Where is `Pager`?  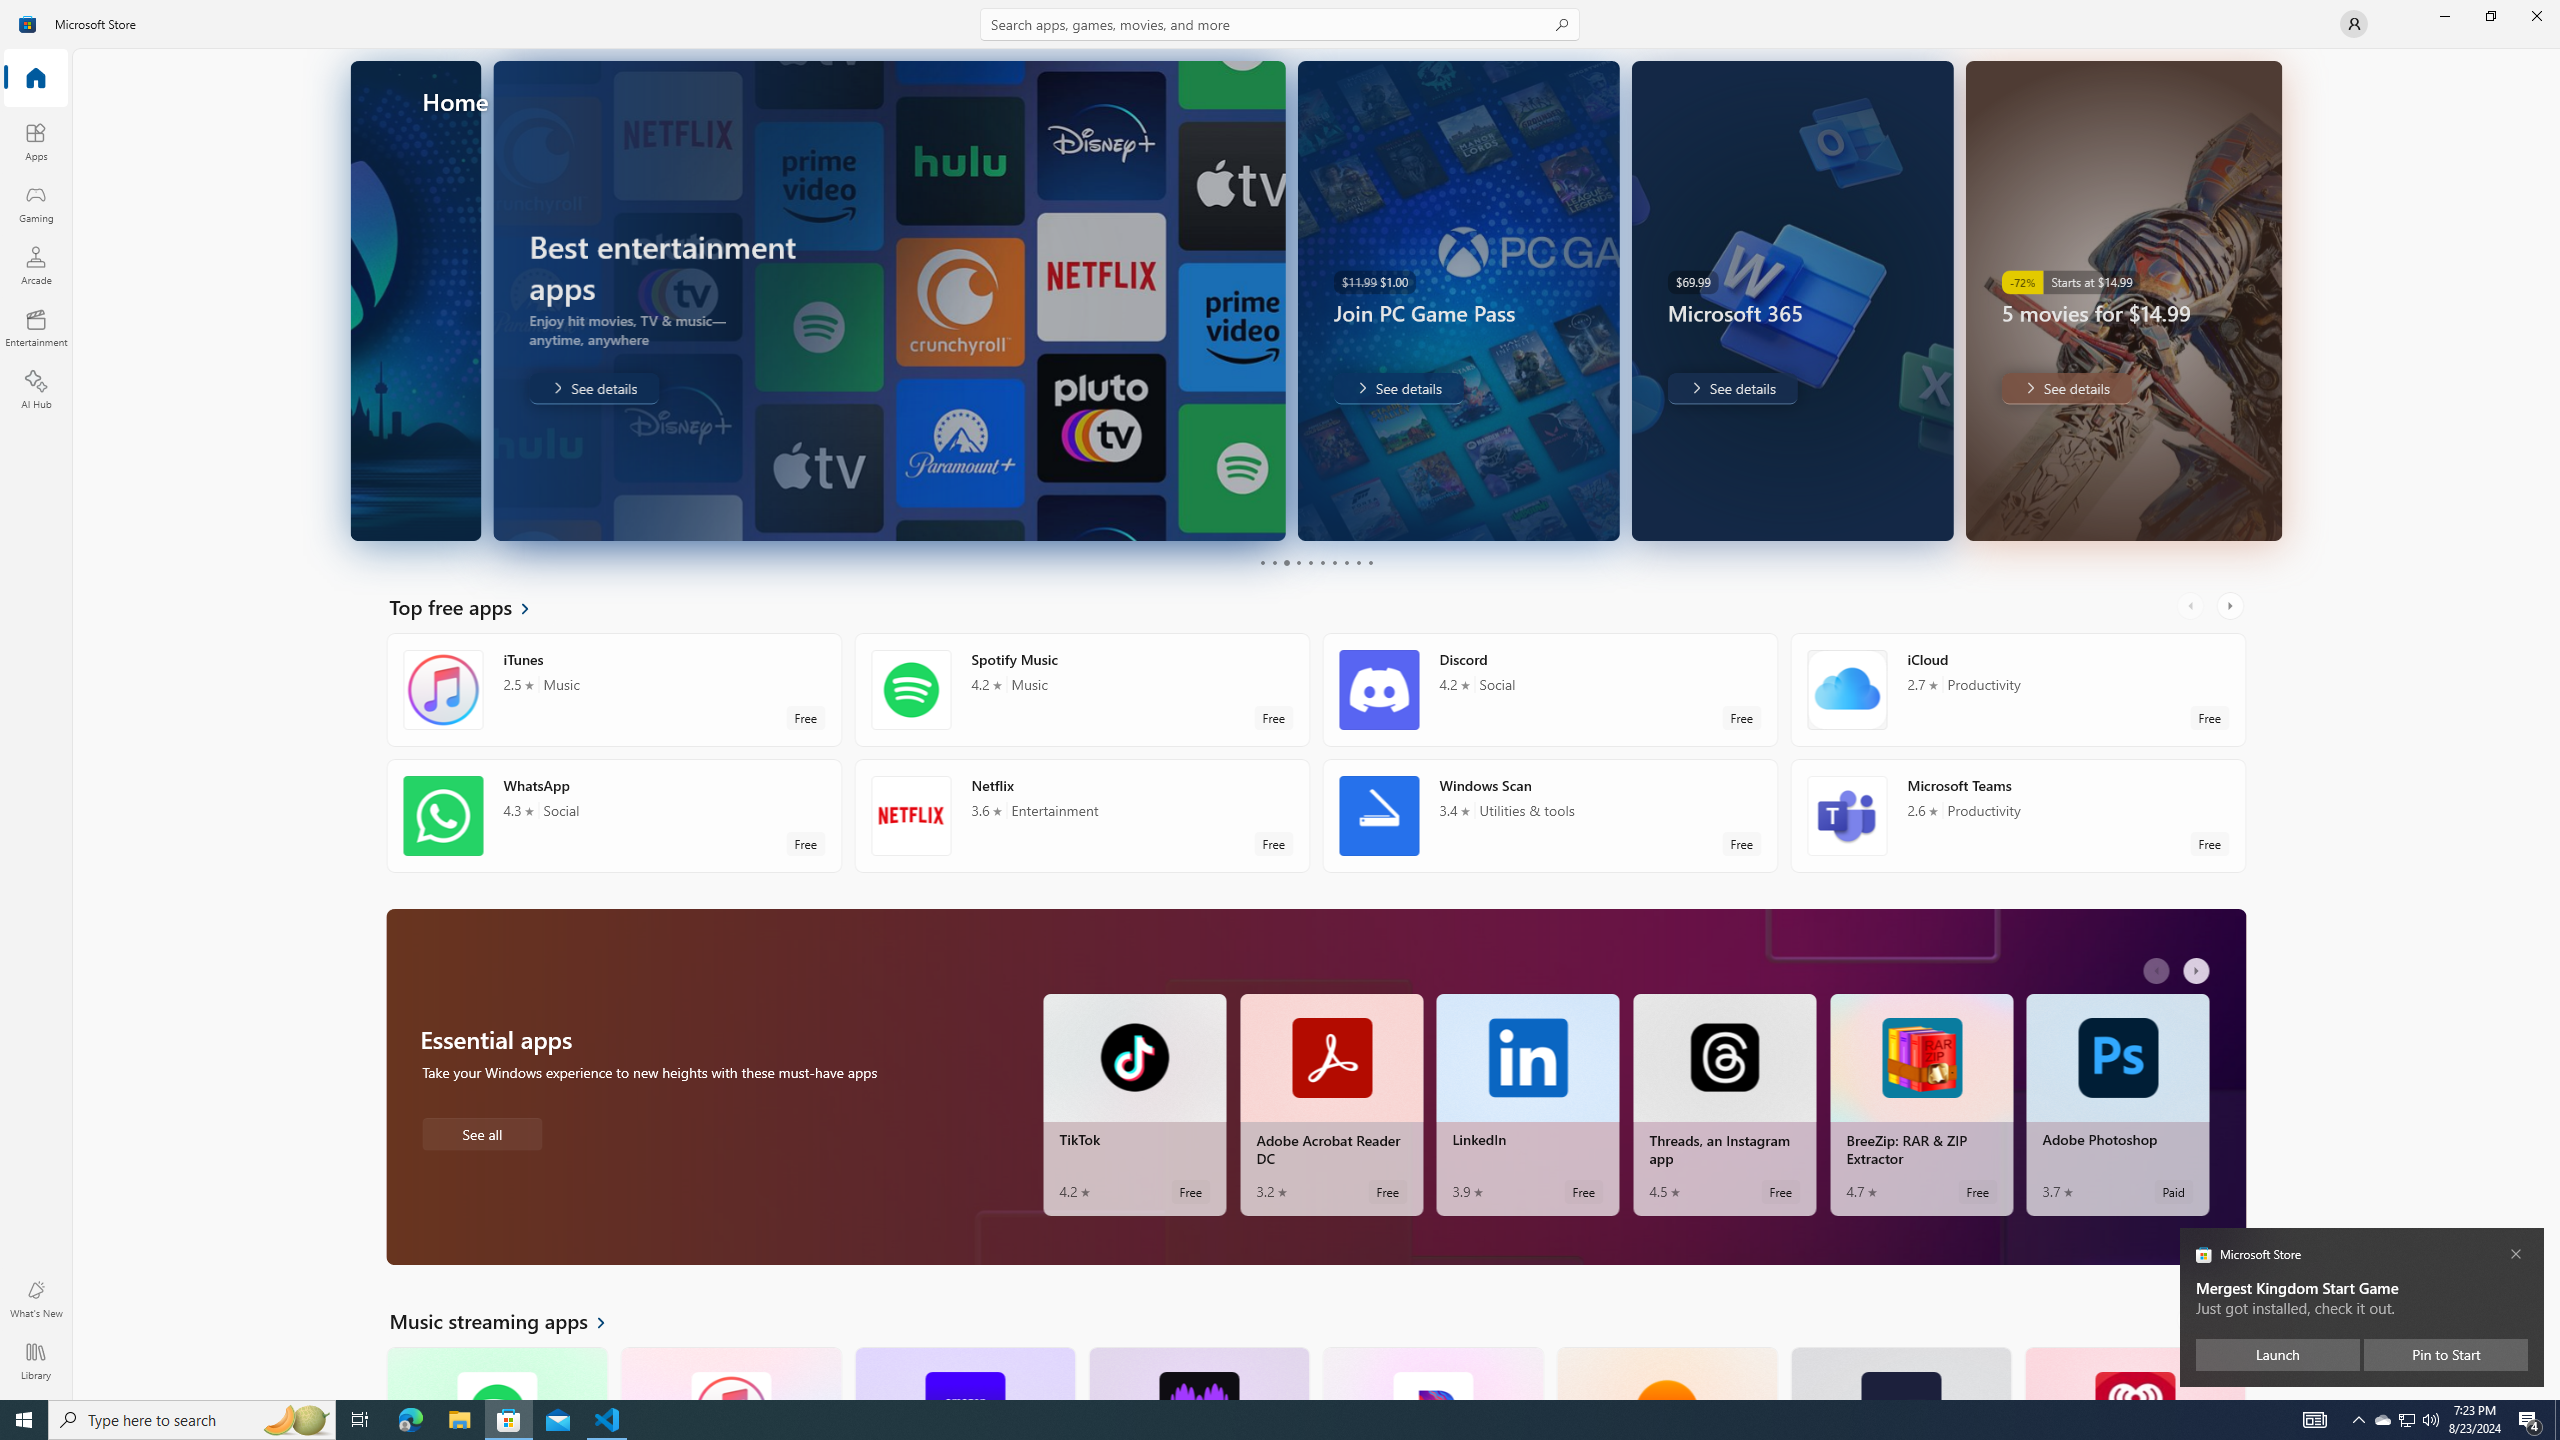
Pager is located at coordinates (1316, 562).